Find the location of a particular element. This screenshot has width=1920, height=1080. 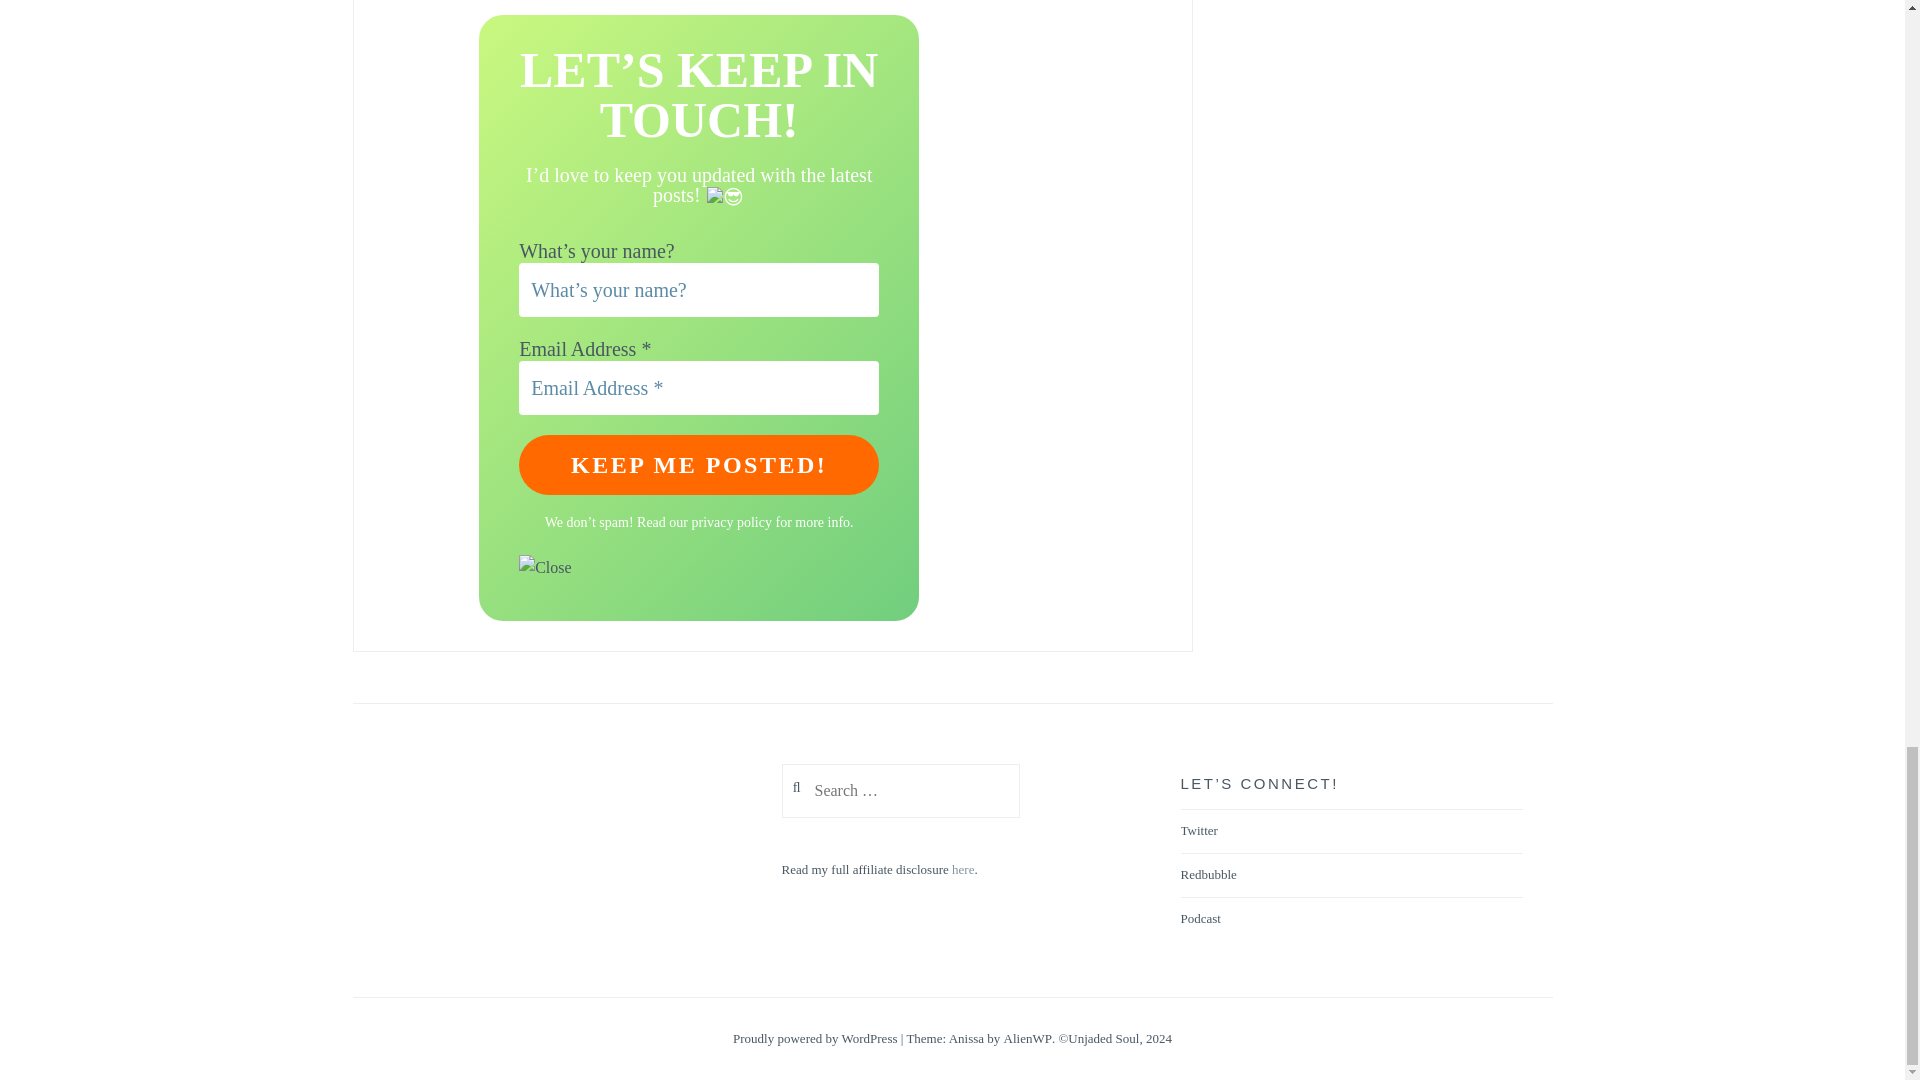

here is located at coordinates (962, 870).